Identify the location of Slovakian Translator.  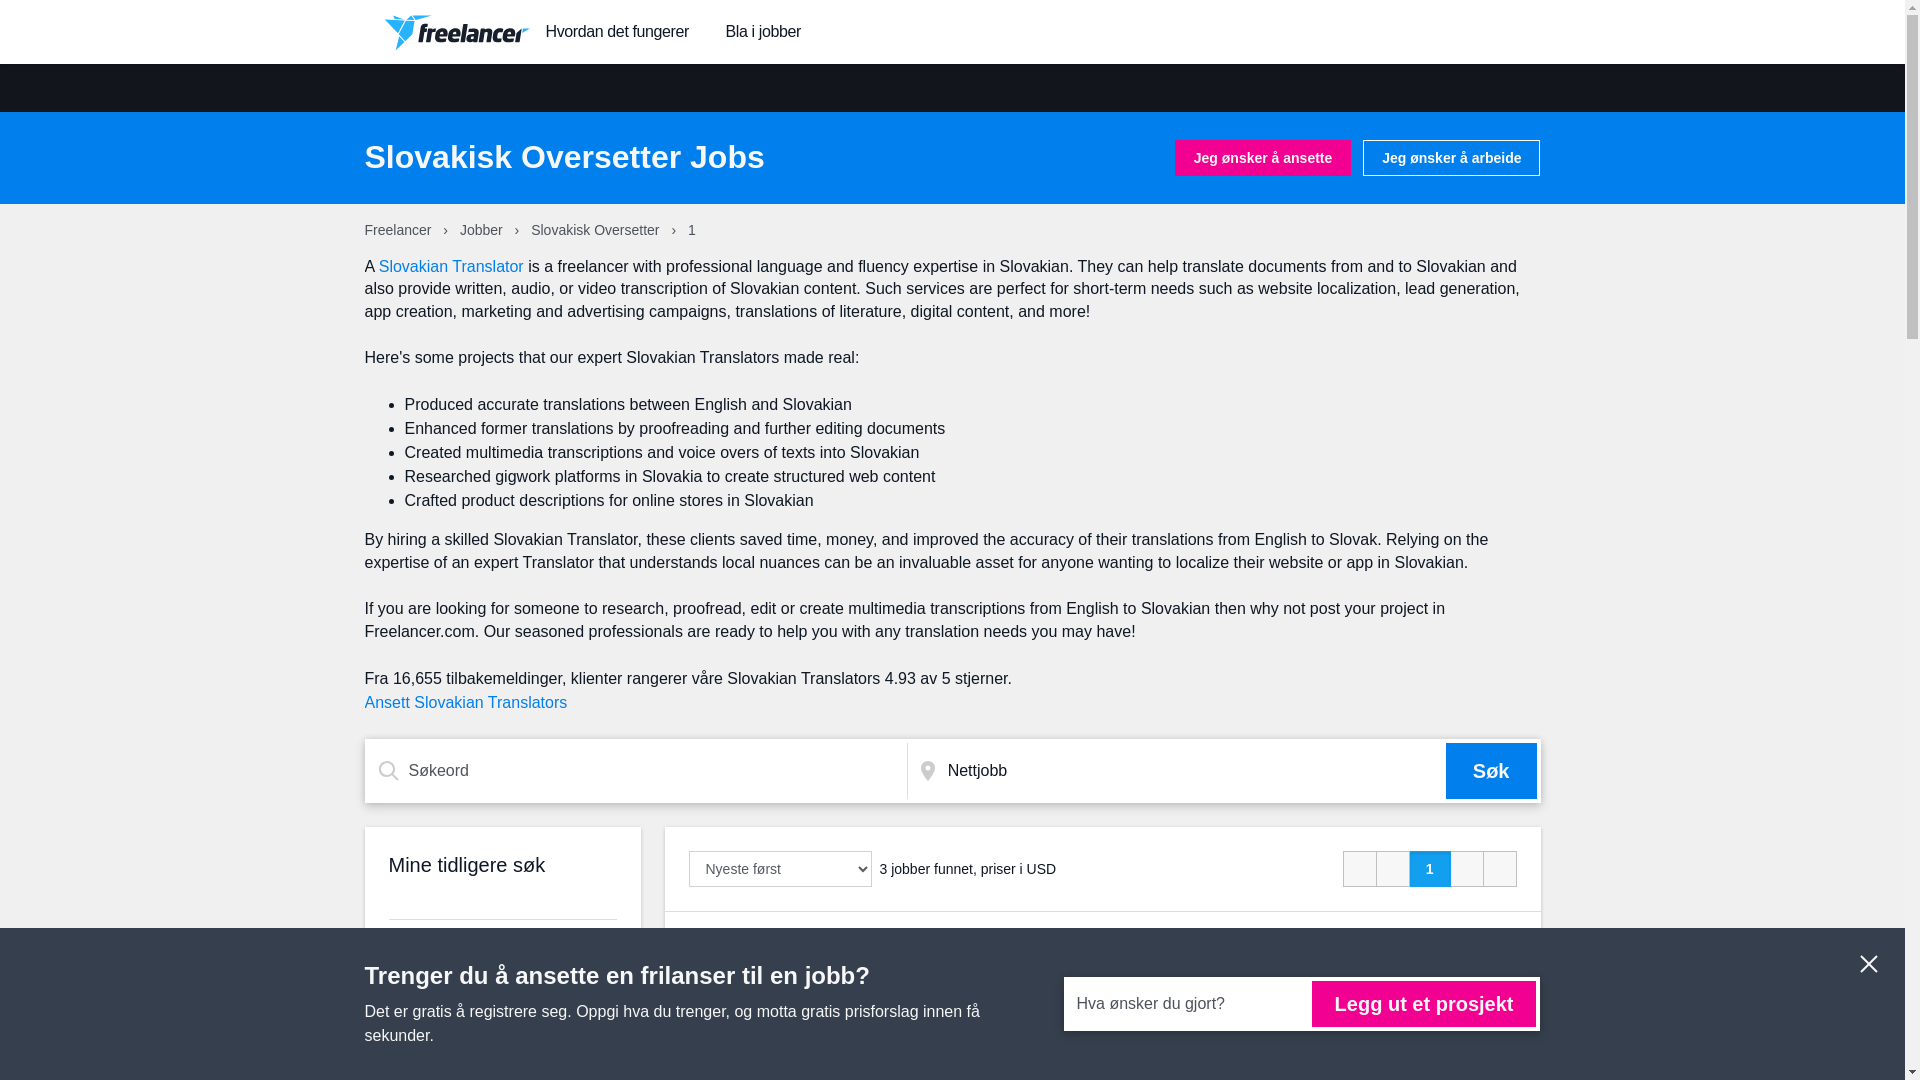
(451, 266).